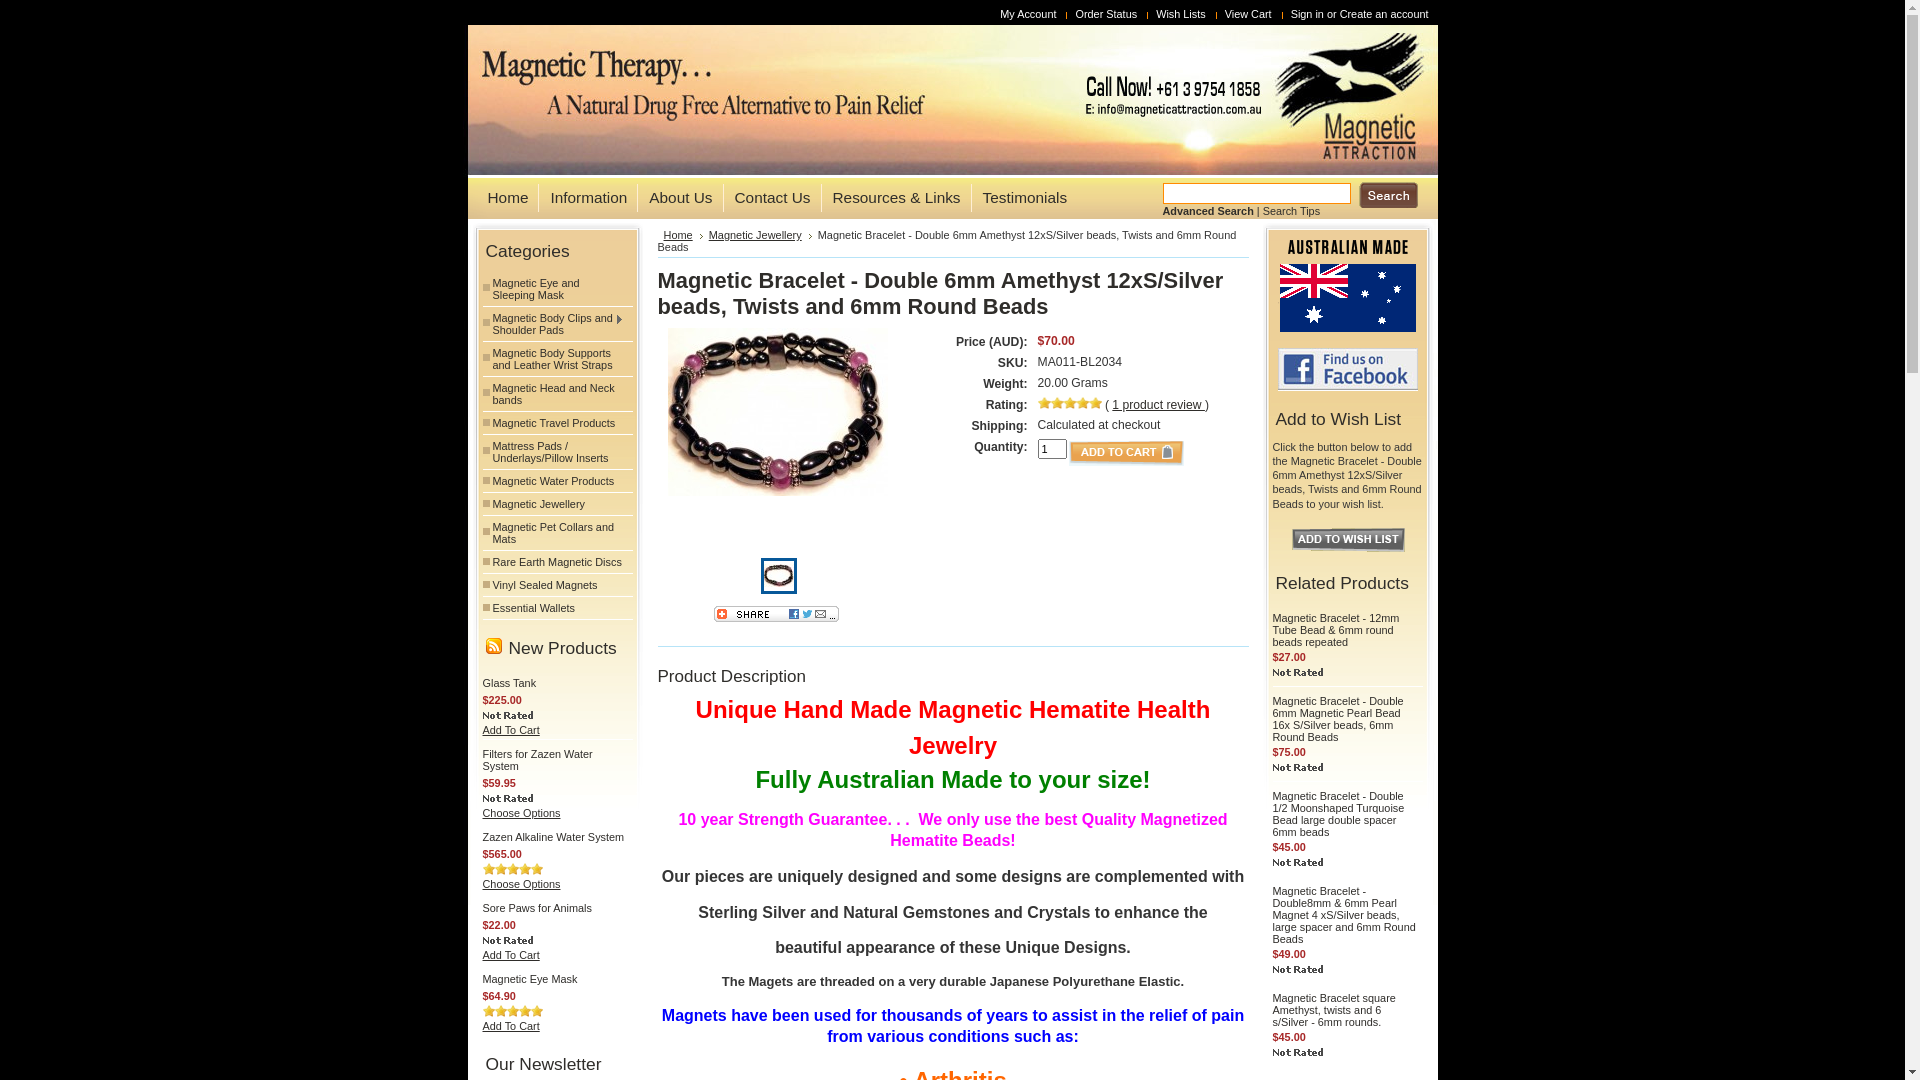 The image size is (1920, 1080). What do you see at coordinates (6, 6) in the screenshot?
I see `53` at bounding box center [6, 6].